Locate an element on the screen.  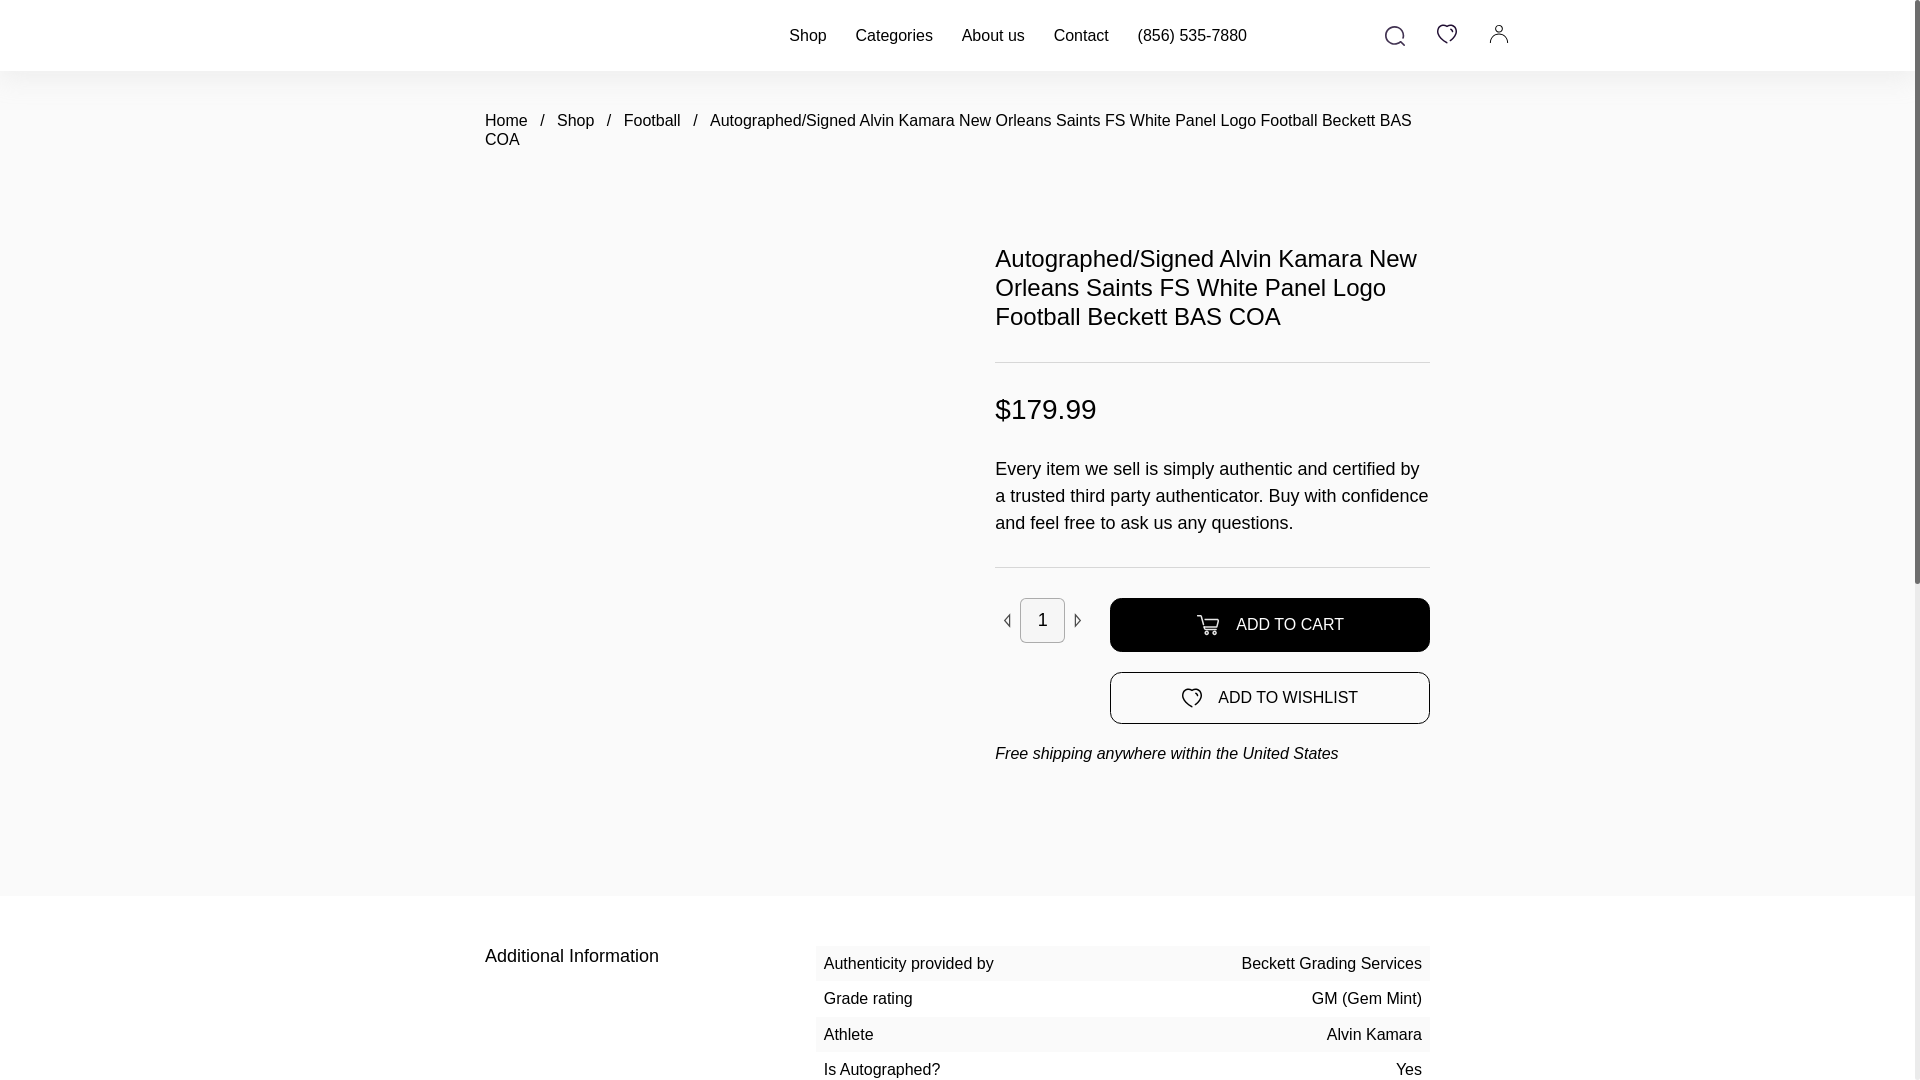
Shop is located at coordinates (807, 35).